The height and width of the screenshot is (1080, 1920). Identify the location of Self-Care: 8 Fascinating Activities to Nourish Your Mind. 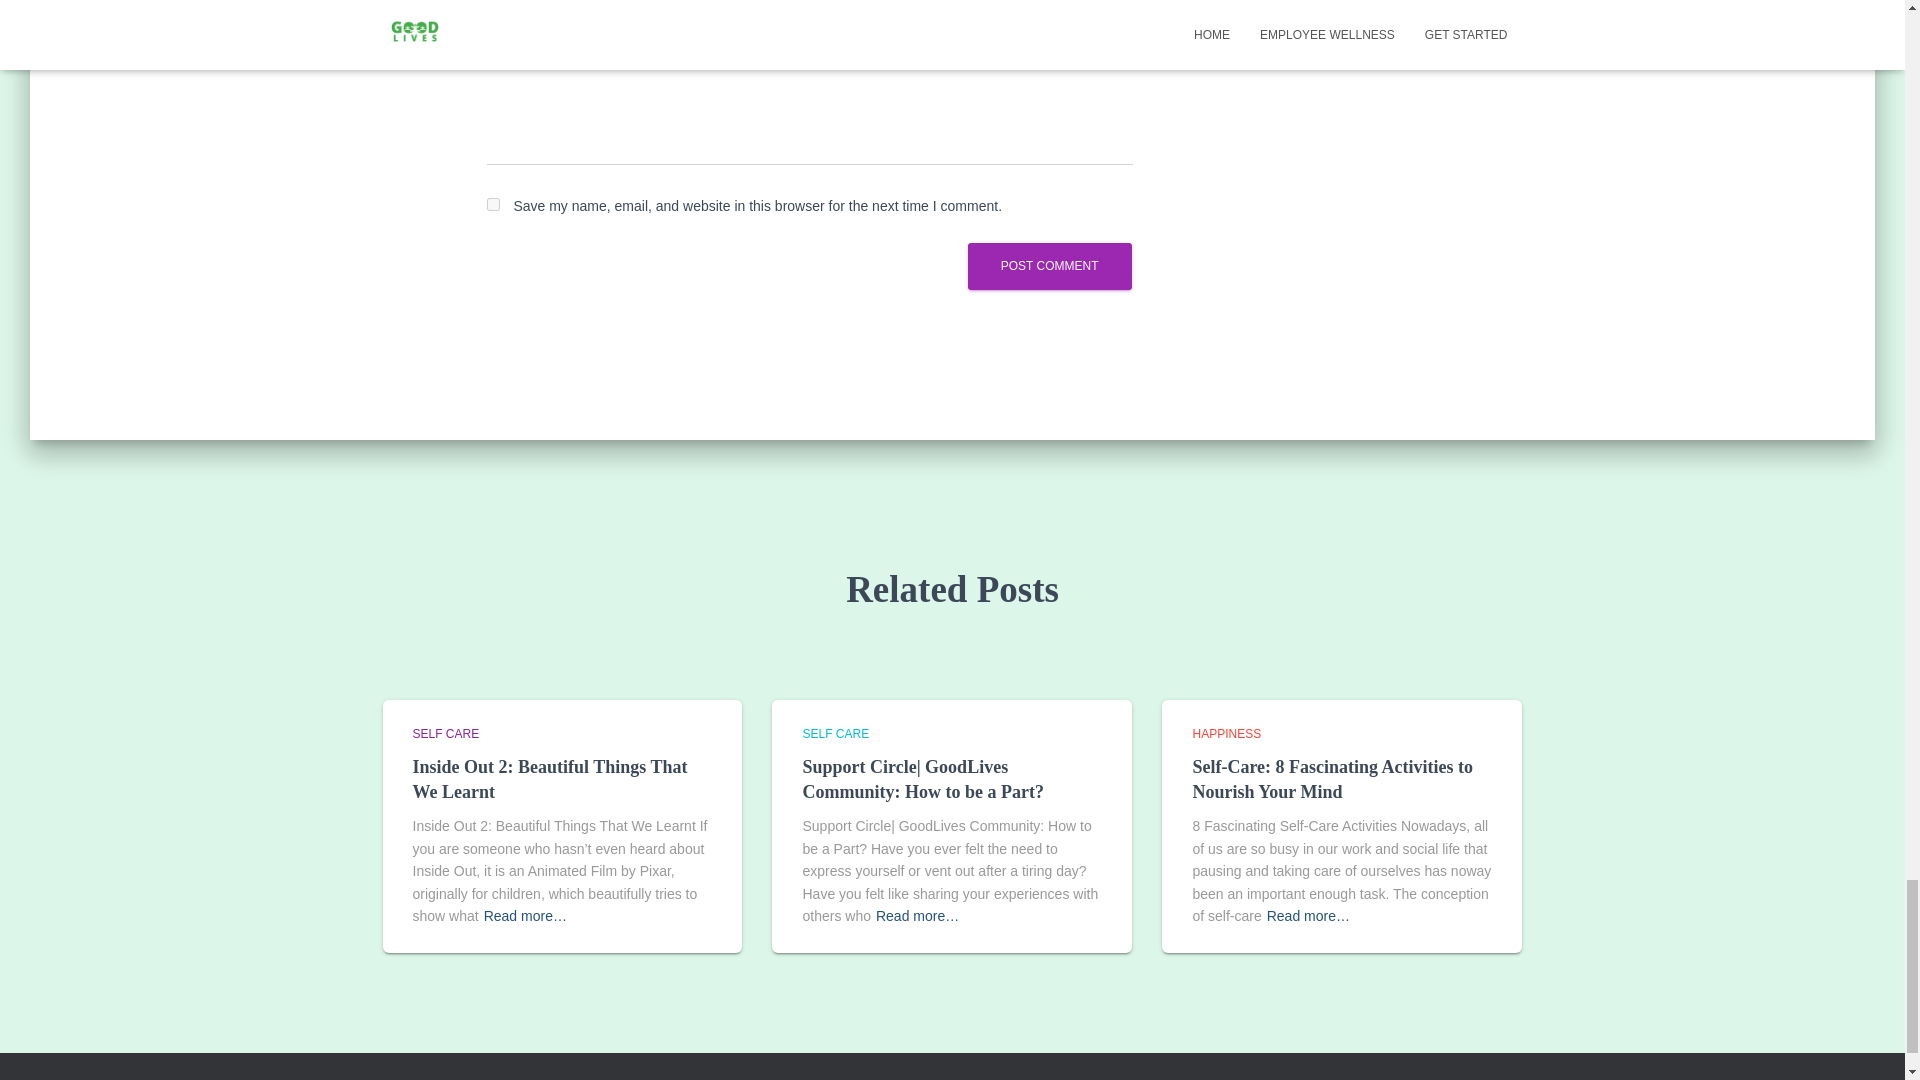
(1332, 780).